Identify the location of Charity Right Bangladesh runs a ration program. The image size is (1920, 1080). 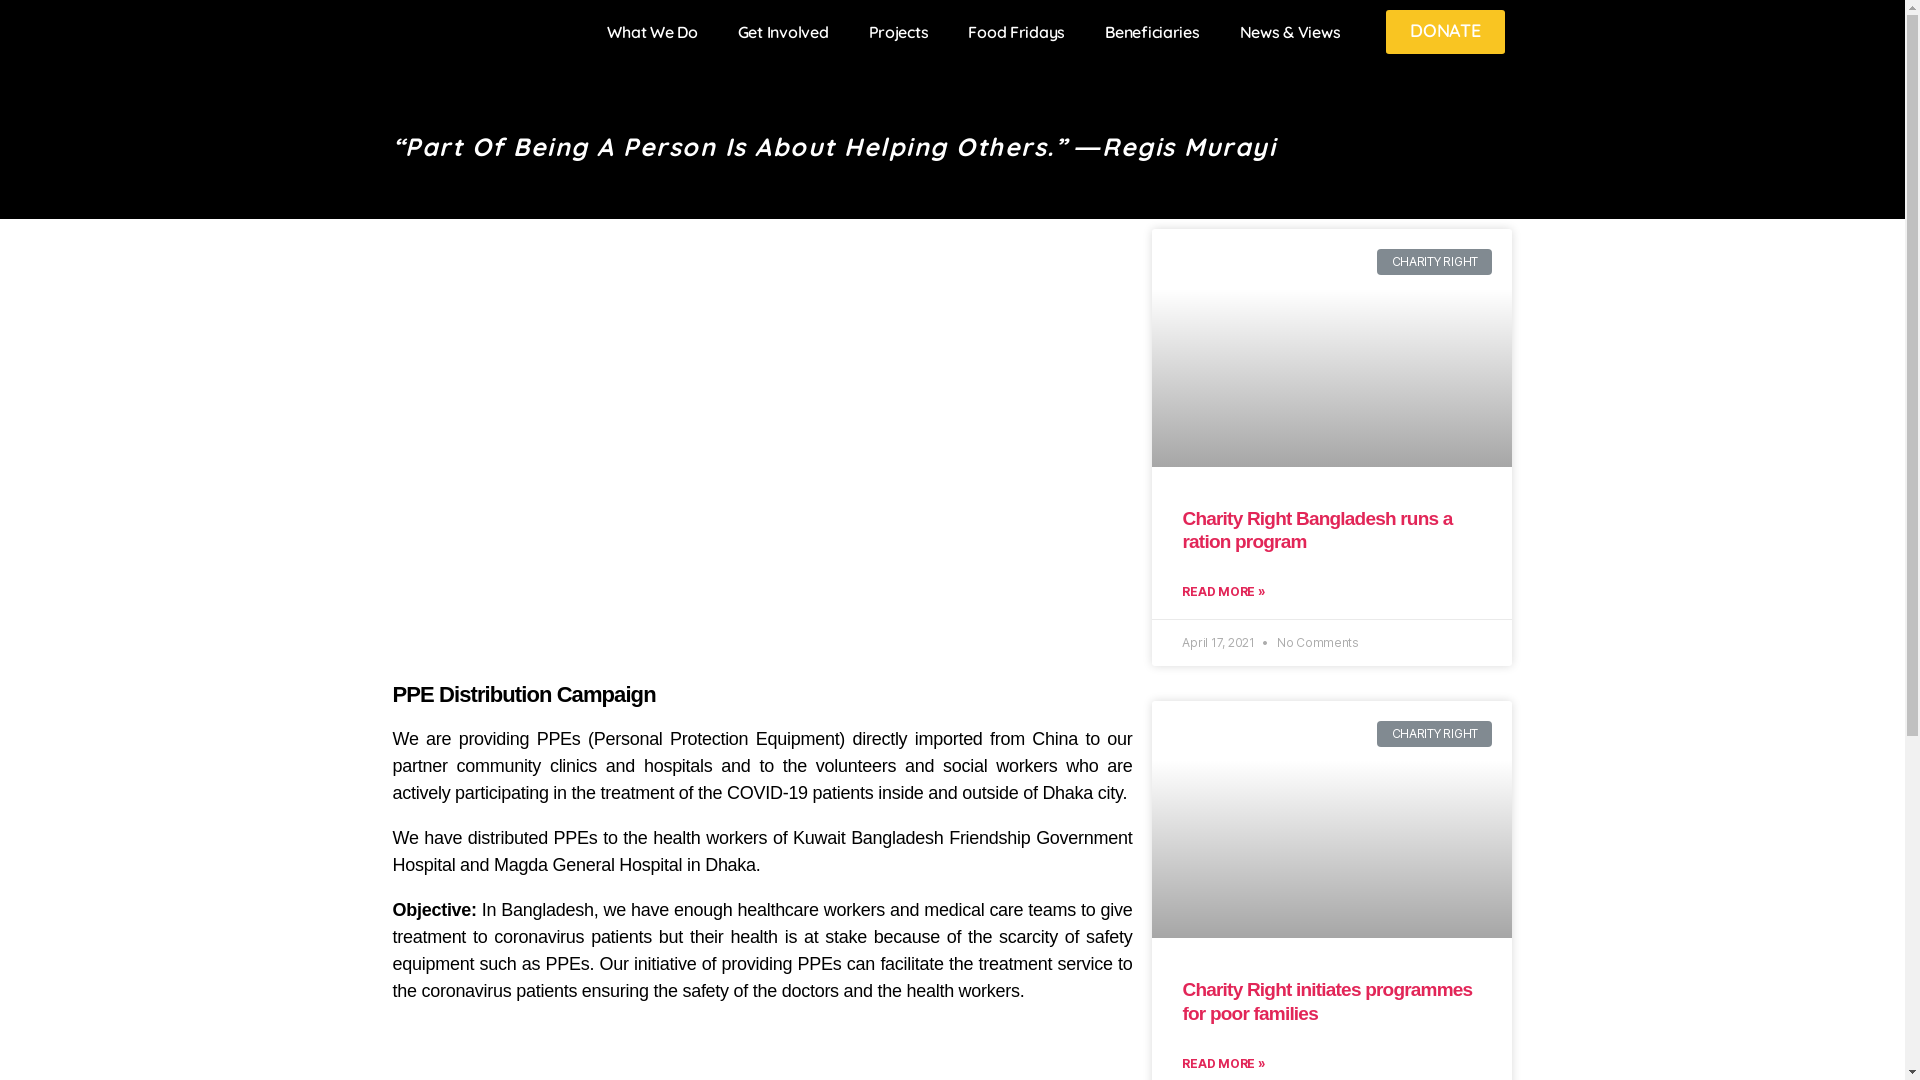
(1317, 530).